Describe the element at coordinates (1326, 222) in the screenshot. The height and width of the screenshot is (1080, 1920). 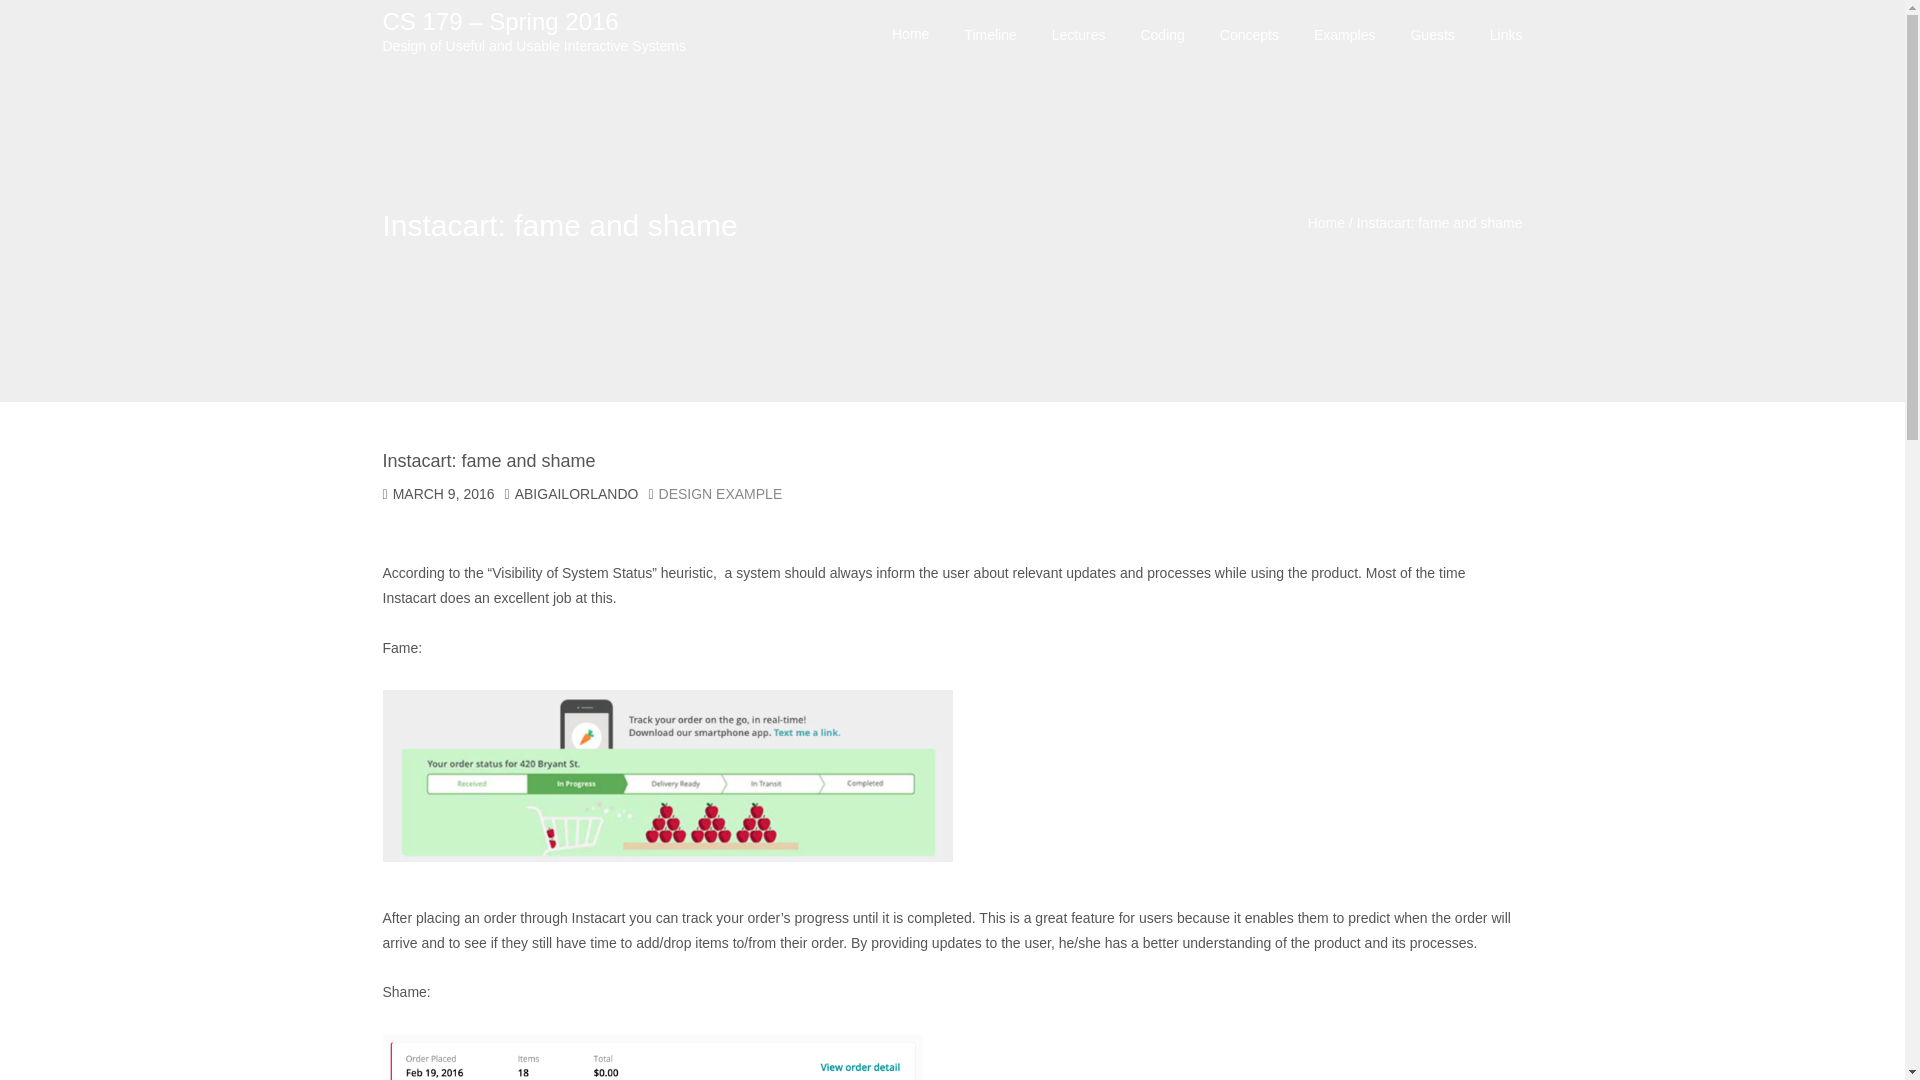
I see `CS 179 - Spring 2016` at that location.